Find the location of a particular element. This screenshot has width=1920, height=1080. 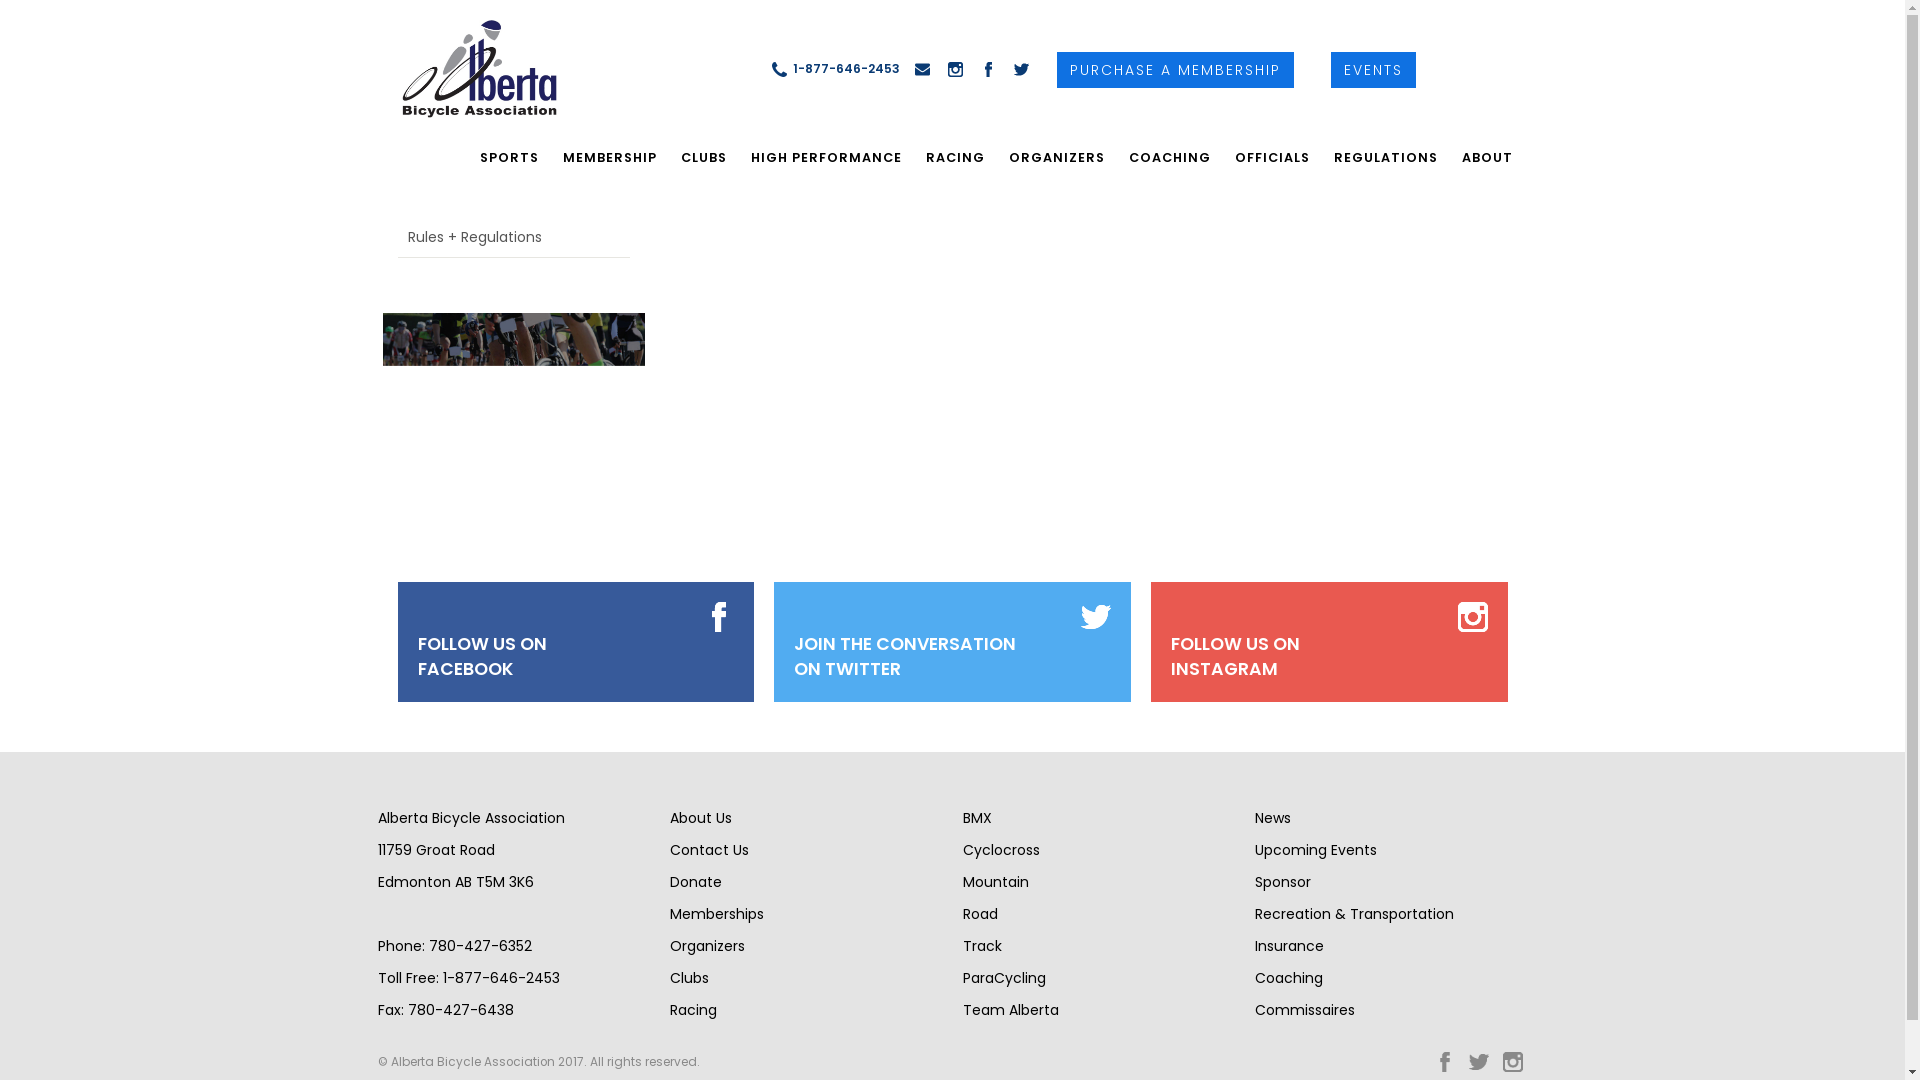

Clubs is located at coordinates (690, 978).